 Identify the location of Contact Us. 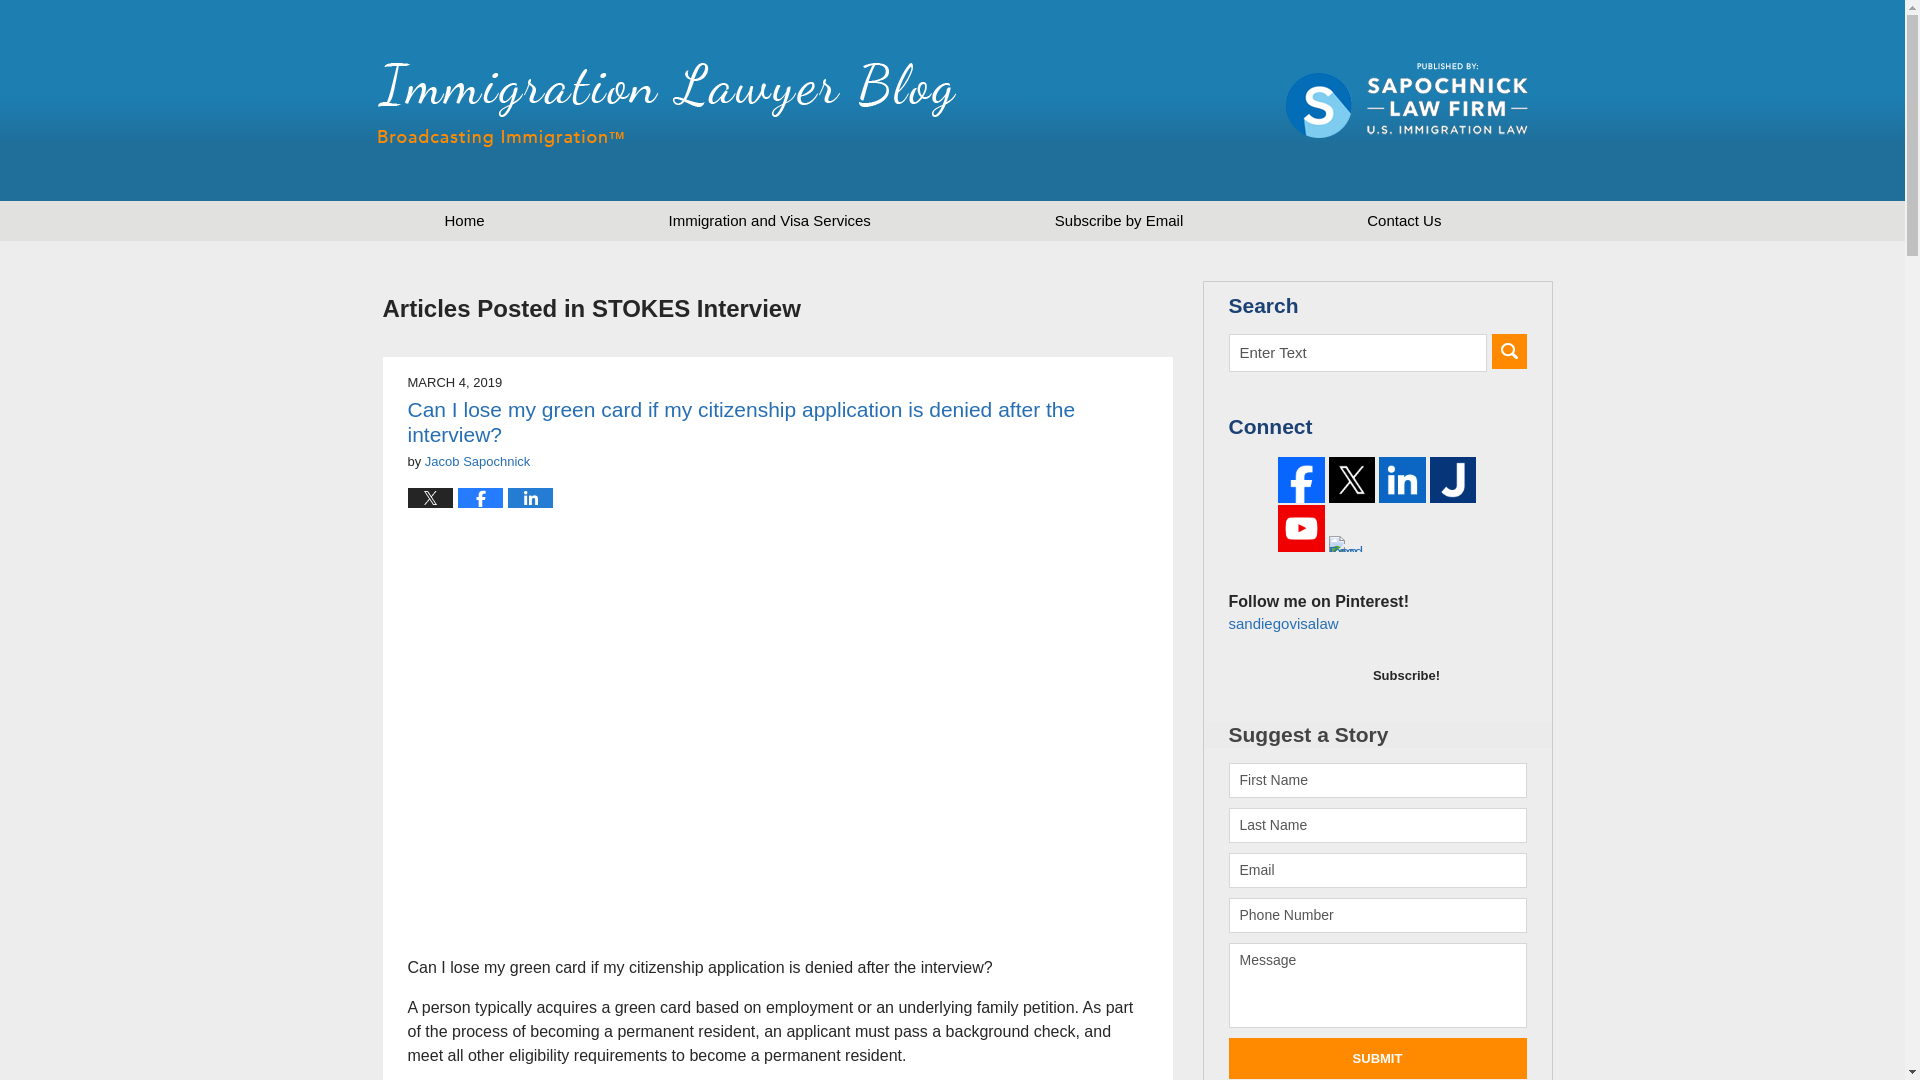
(1403, 220).